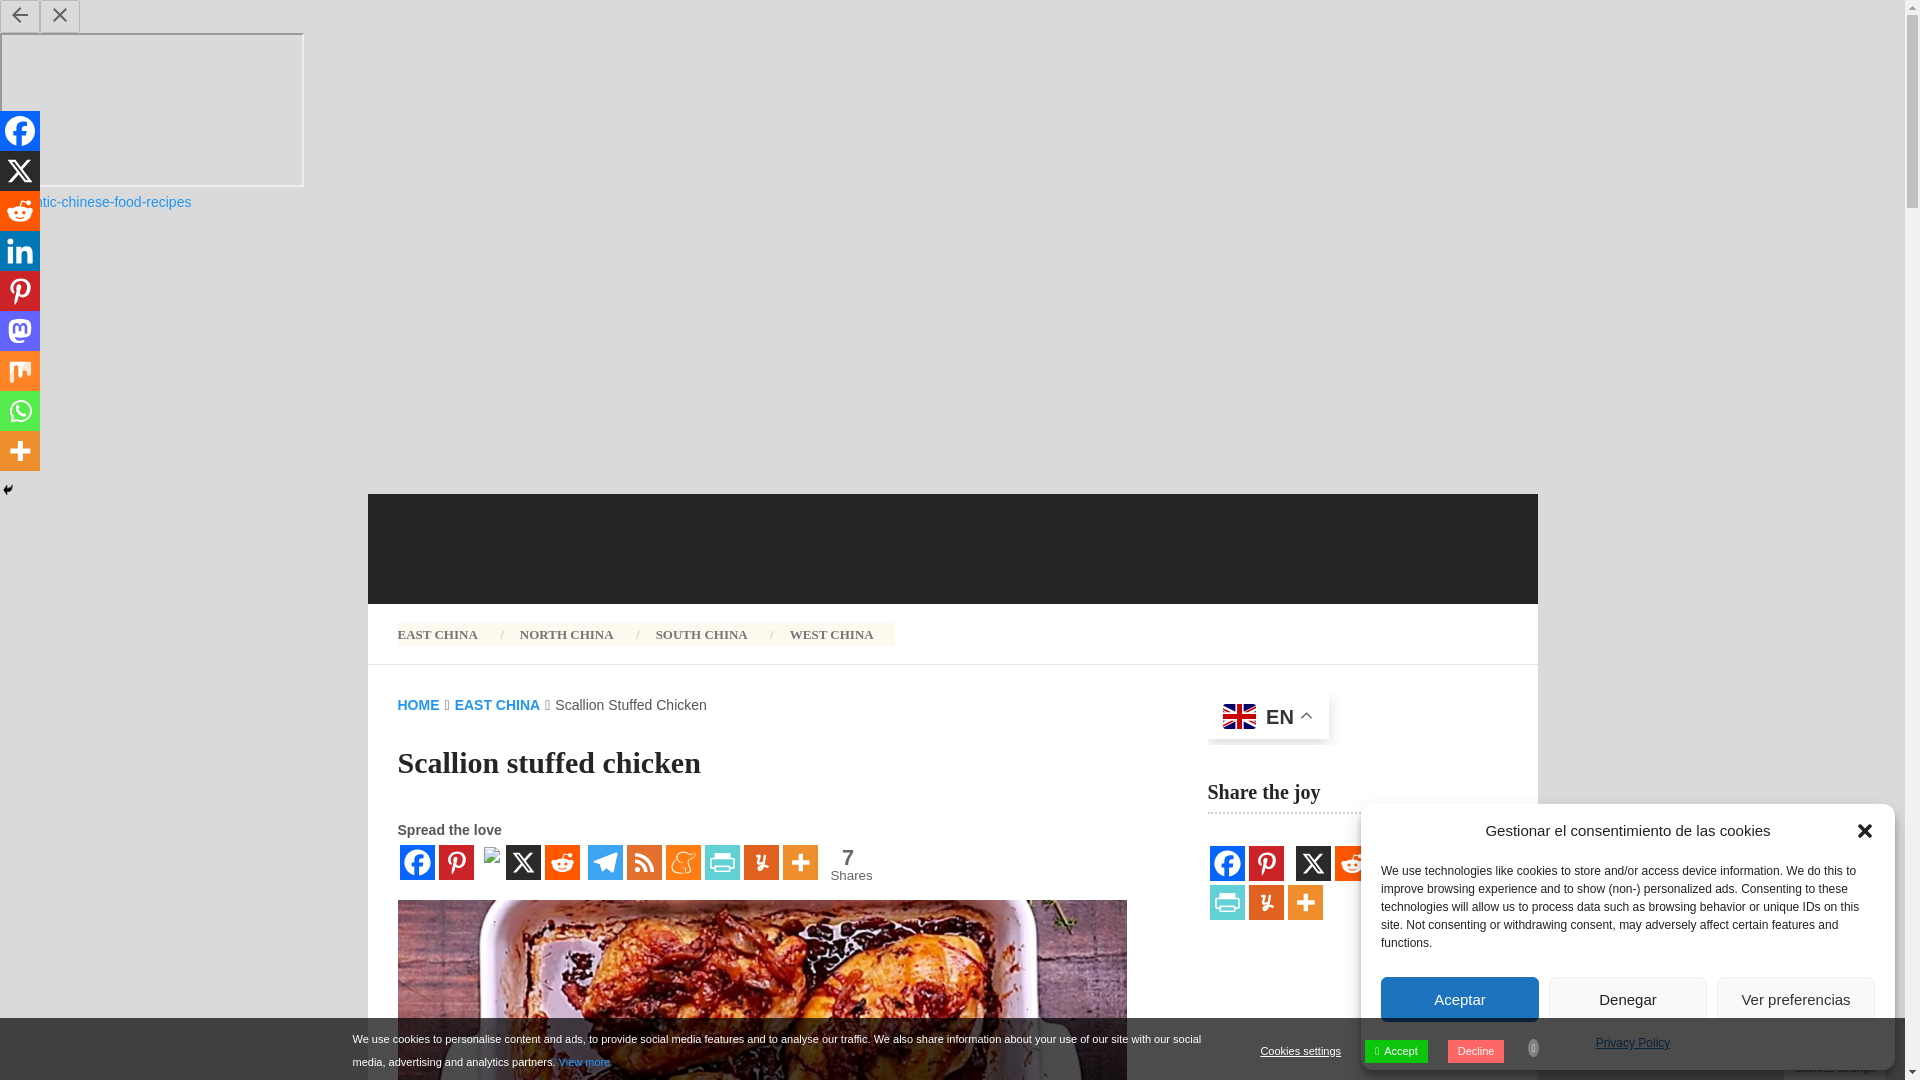 The image size is (1920, 1080). Describe the element at coordinates (844, 864) in the screenshot. I see `Privacy Policy` at that location.